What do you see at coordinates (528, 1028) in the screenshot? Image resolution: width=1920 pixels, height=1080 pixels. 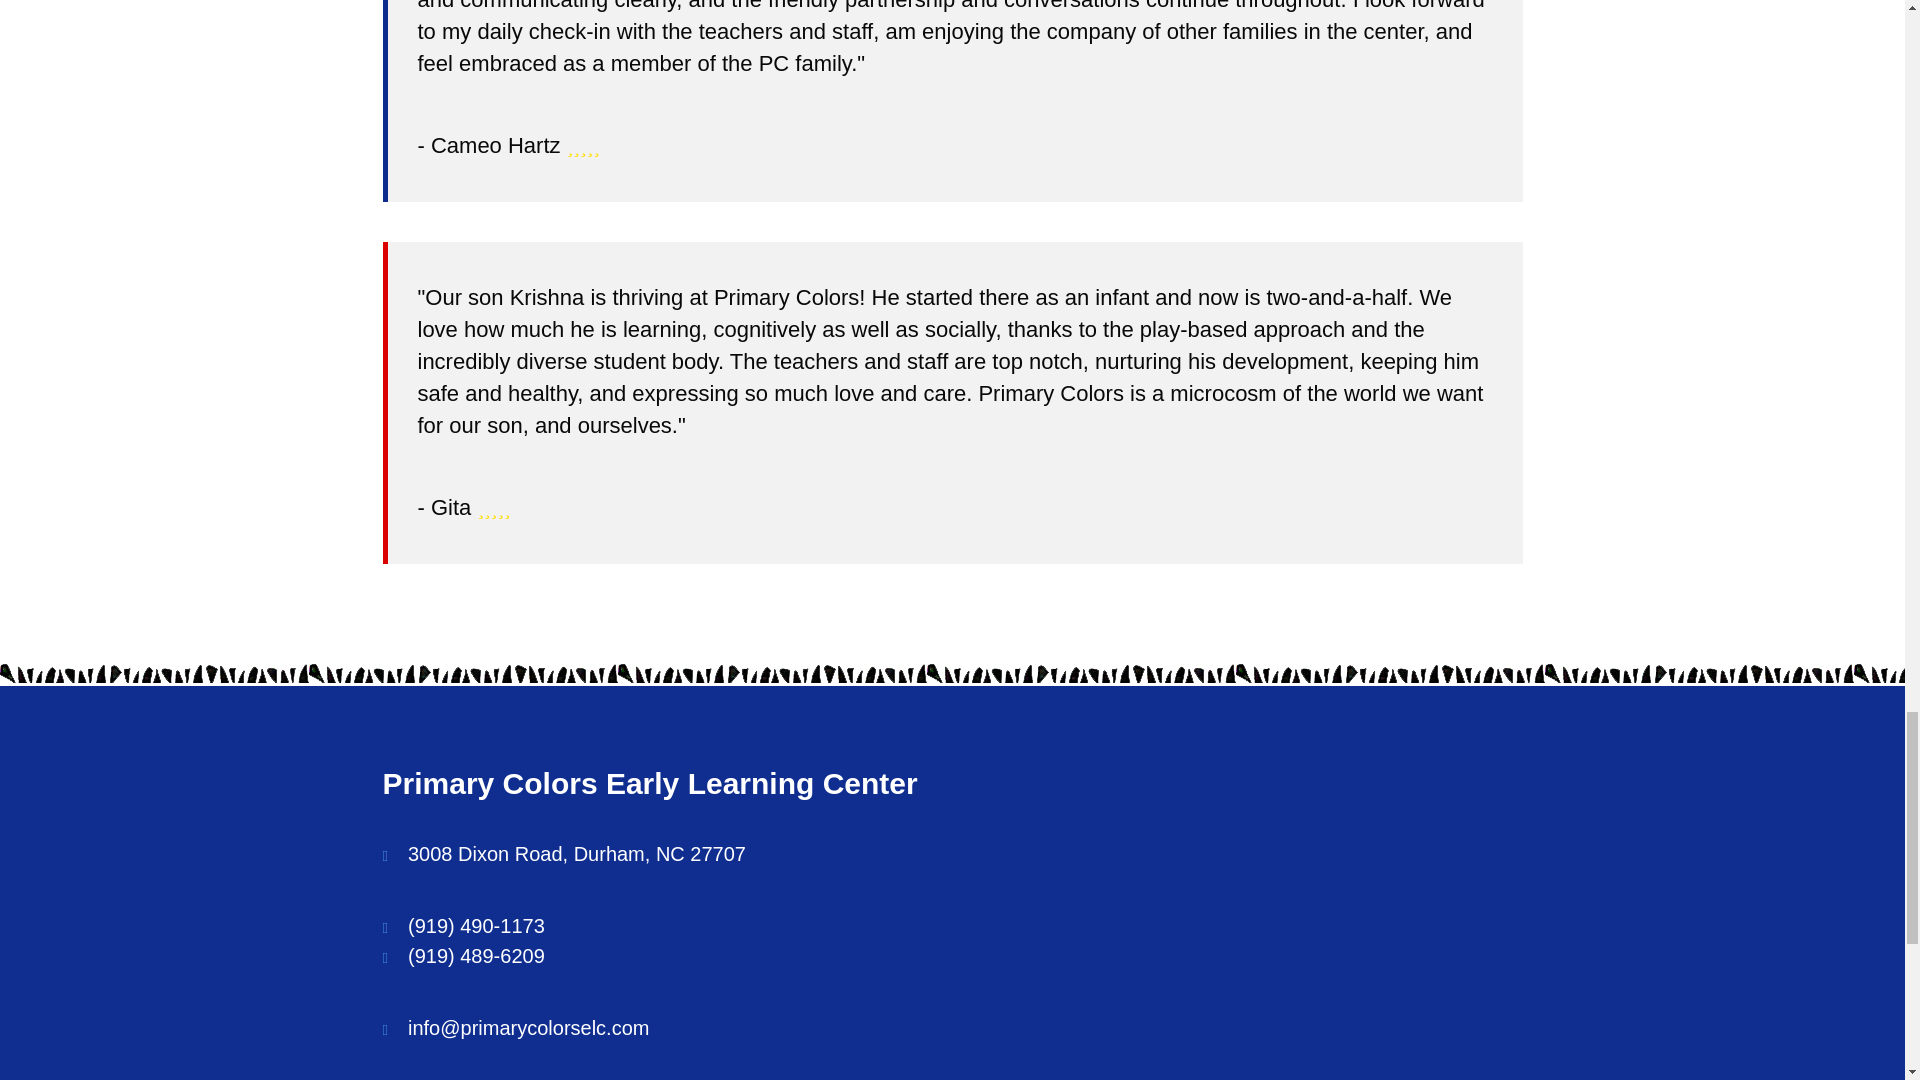 I see `email` at bounding box center [528, 1028].